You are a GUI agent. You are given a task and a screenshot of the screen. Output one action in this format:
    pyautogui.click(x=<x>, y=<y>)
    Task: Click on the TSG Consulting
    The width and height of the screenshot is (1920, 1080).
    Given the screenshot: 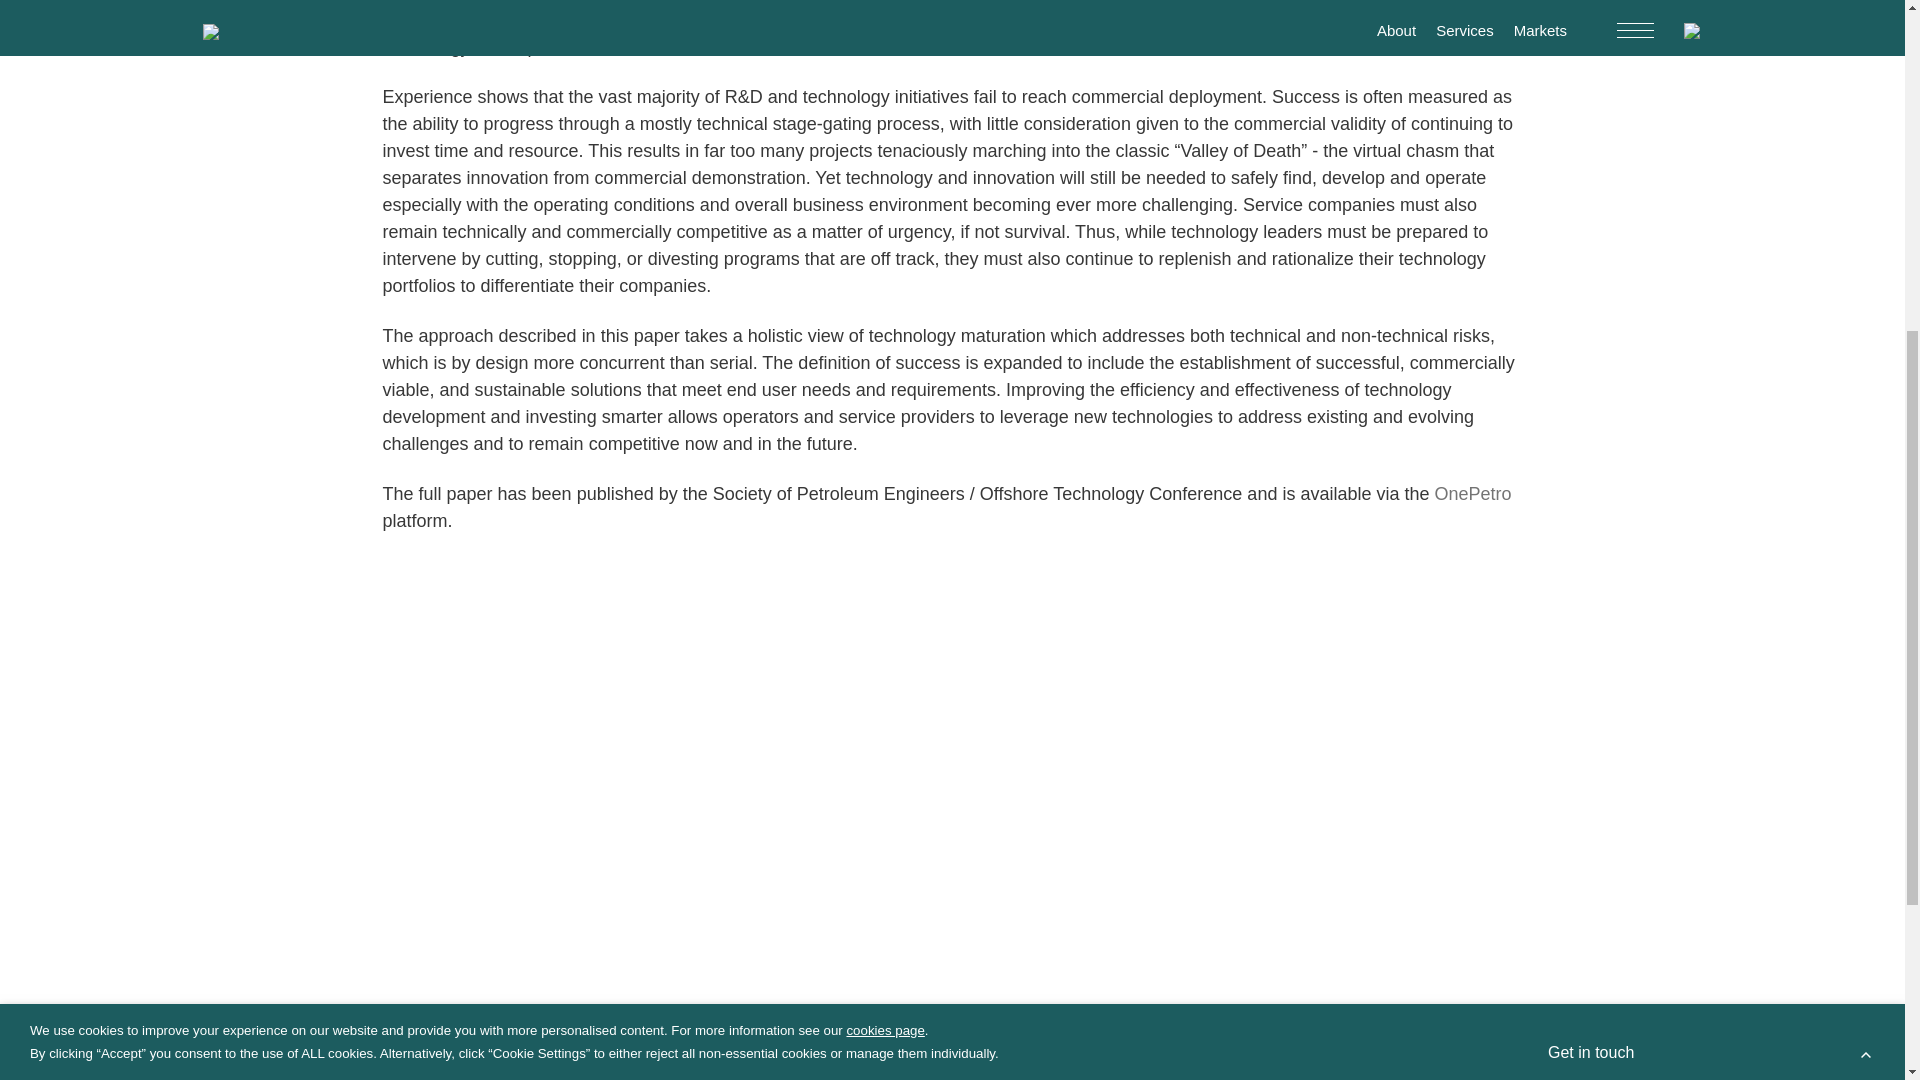 What is the action you would take?
    pyautogui.click(x=642, y=308)
    